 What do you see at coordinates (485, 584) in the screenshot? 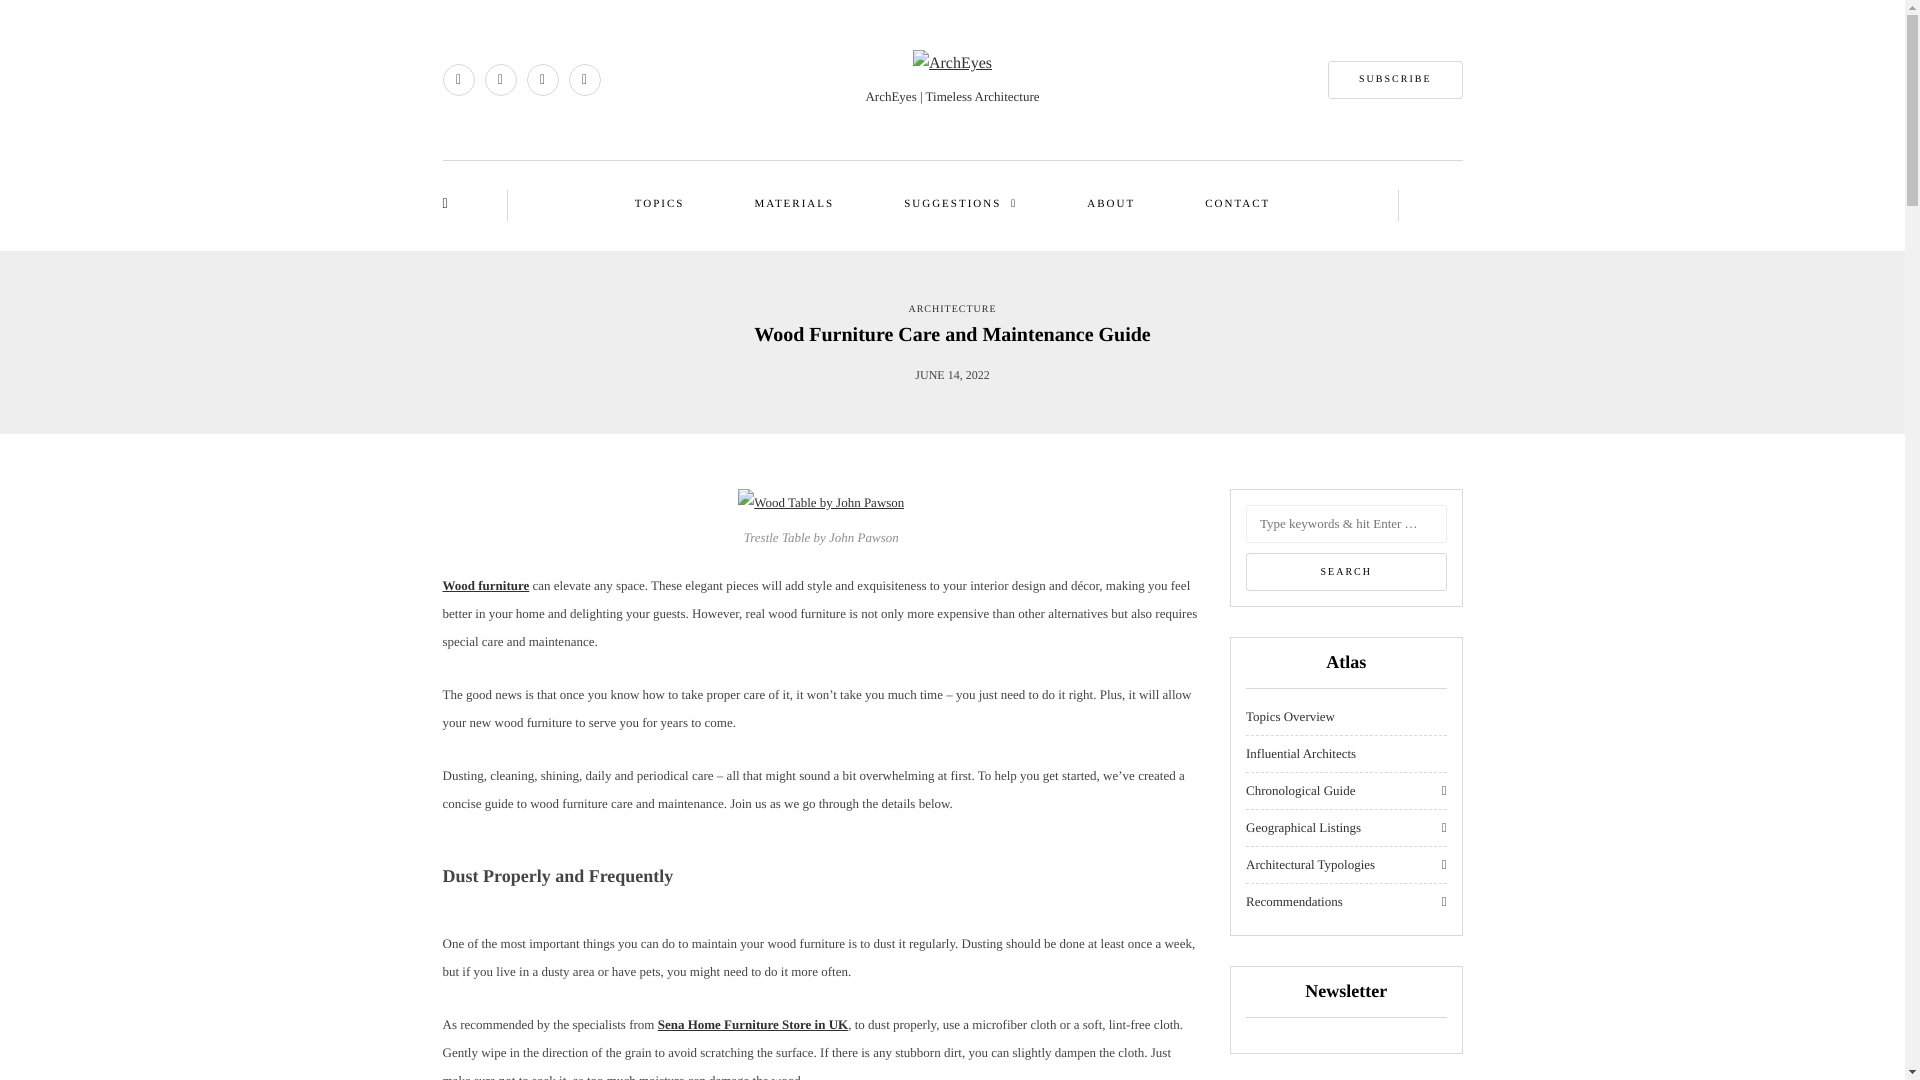
I see `Wood furniture` at bounding box center [485, 584].